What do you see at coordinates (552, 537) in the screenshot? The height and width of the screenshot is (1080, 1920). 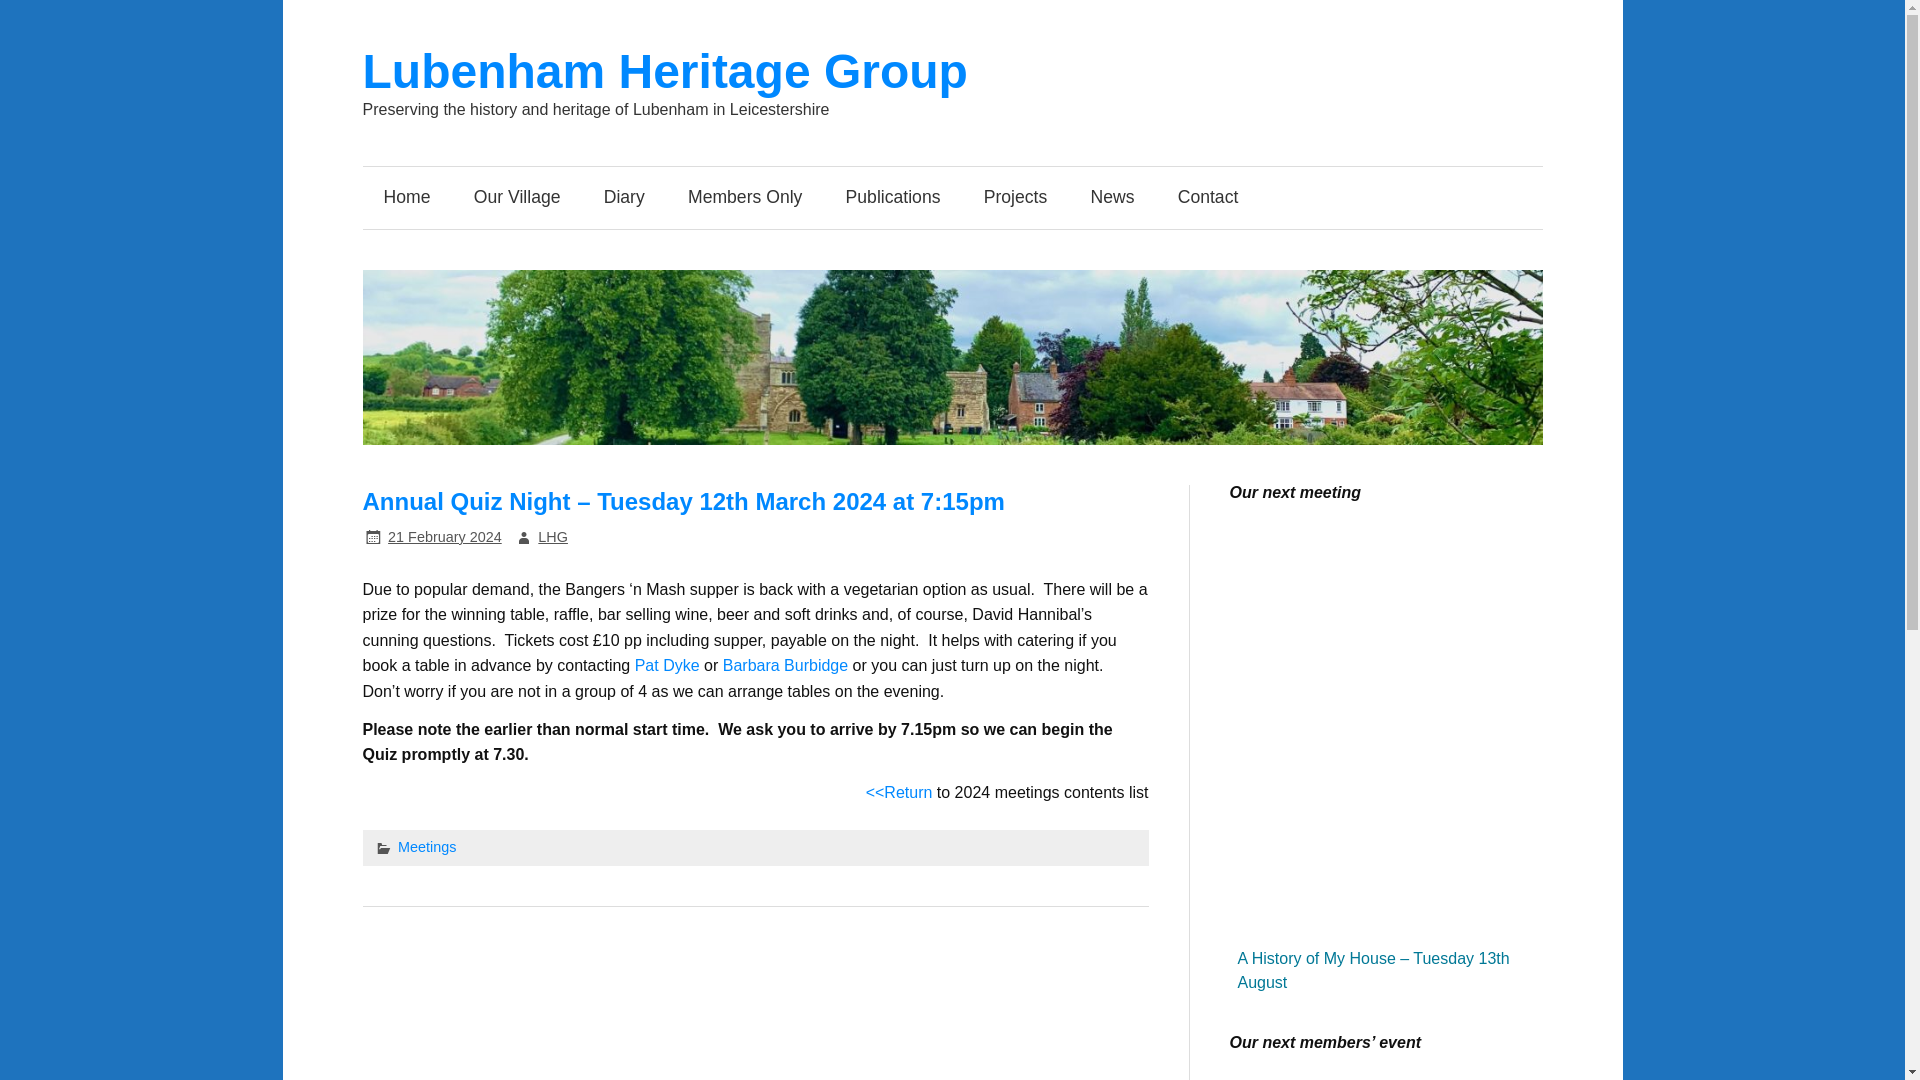 I see `LHG` at bounding box center [552, 537].